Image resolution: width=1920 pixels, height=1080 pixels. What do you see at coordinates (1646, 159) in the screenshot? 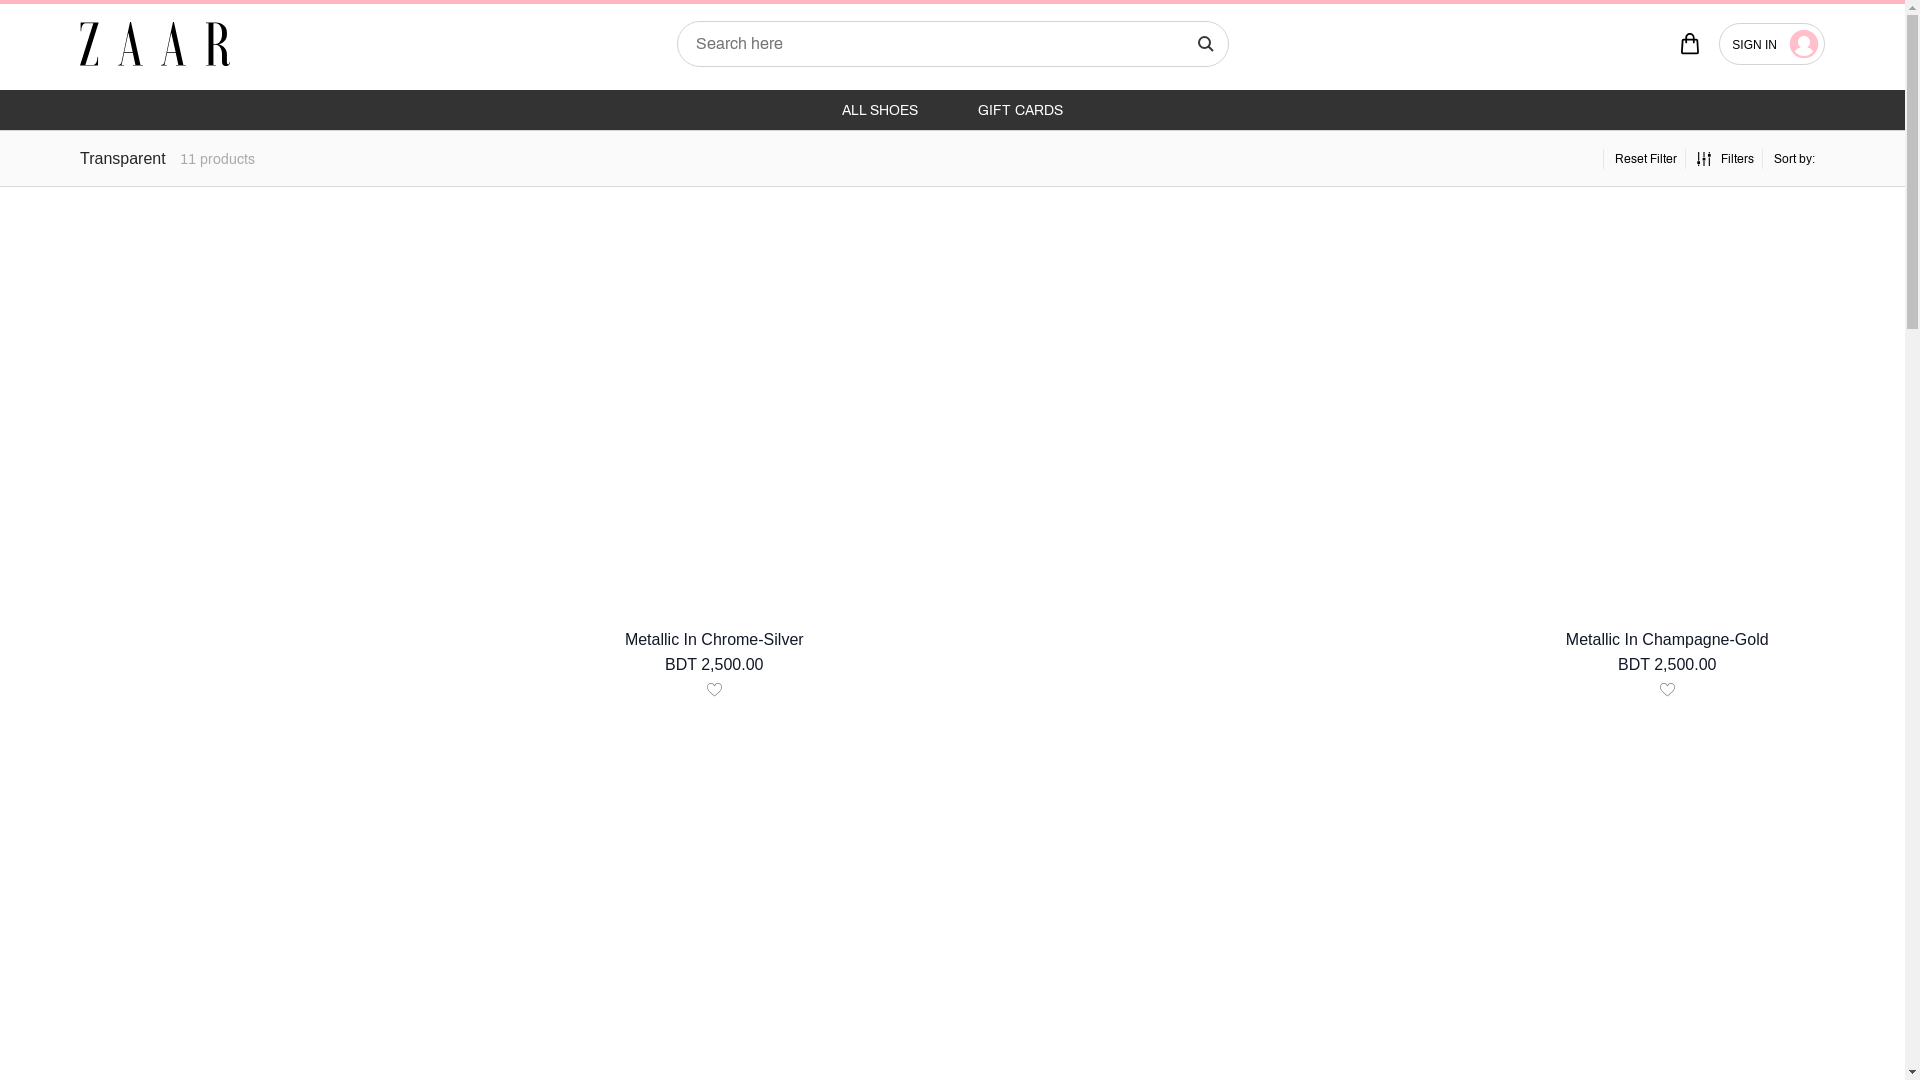
I see `Reset Filter` at bounding box center [1646, 159].